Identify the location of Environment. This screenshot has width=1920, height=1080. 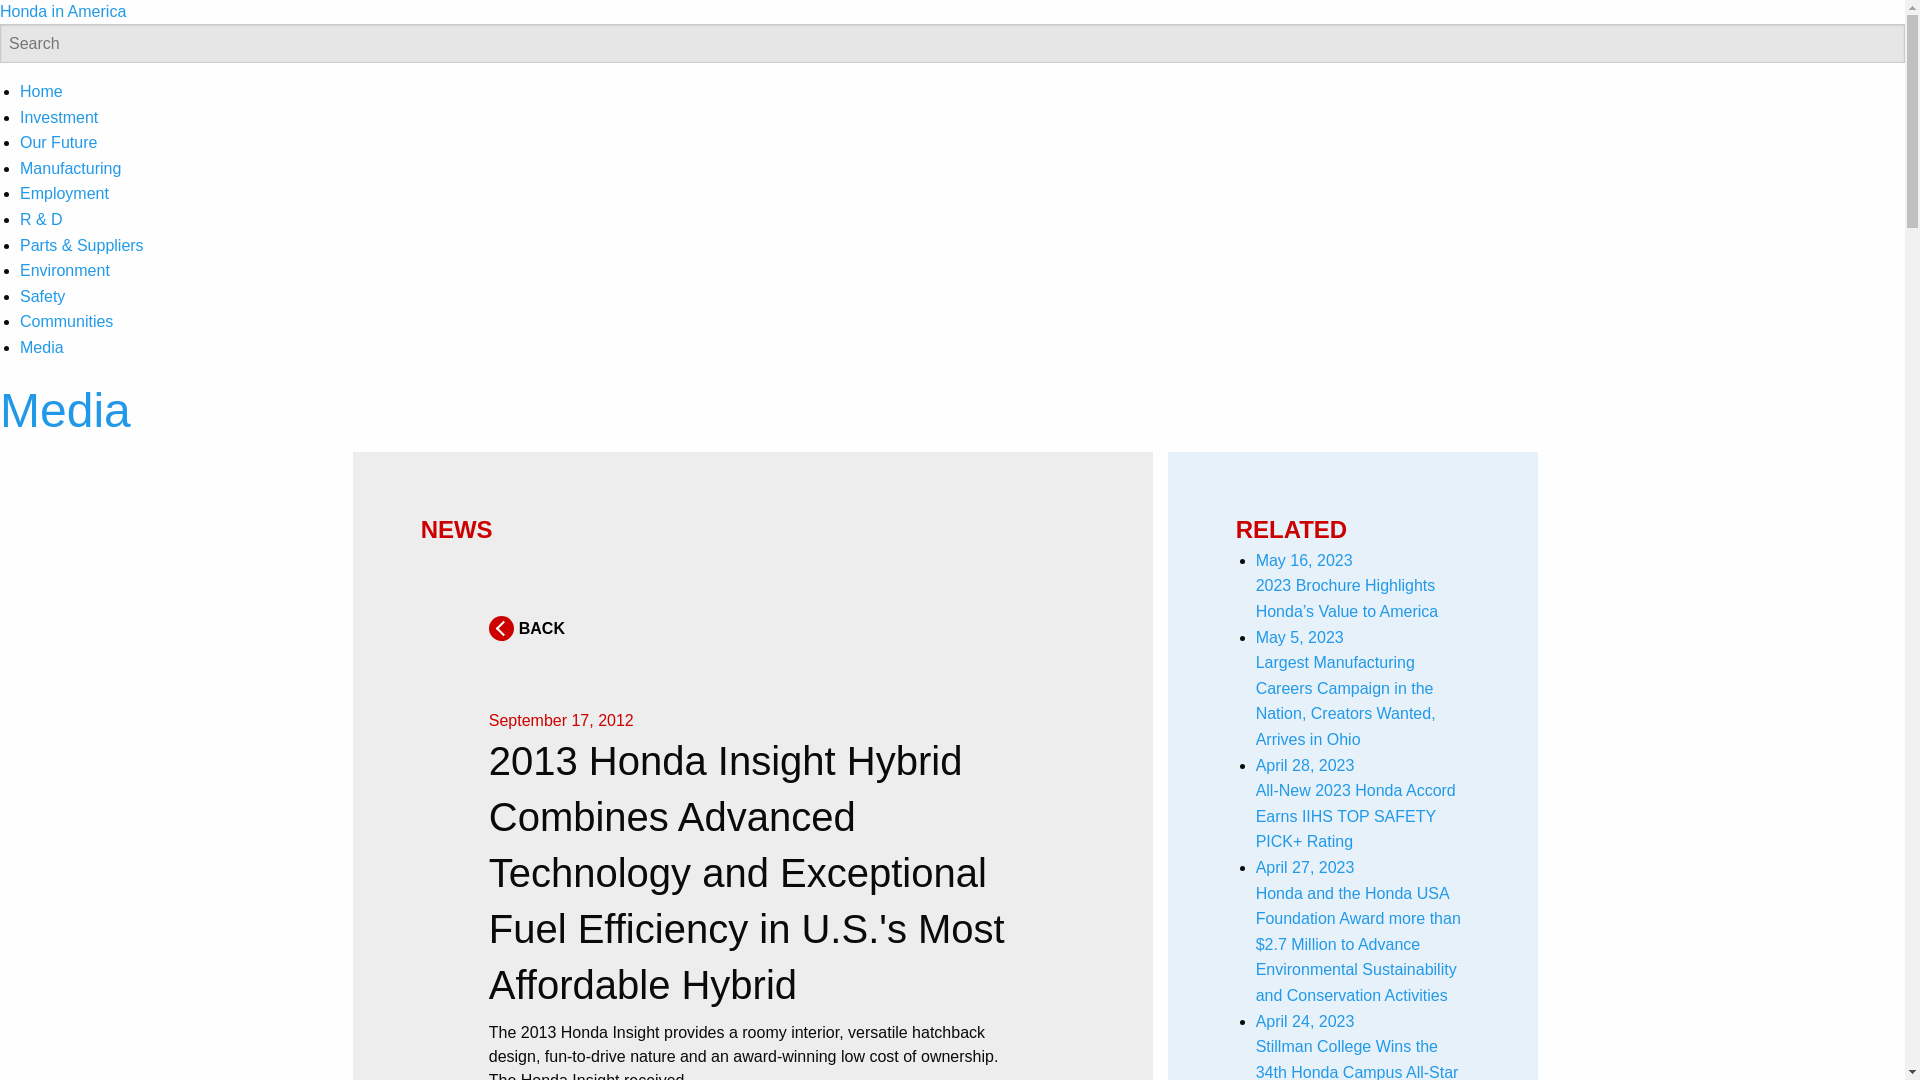
(64, 270).